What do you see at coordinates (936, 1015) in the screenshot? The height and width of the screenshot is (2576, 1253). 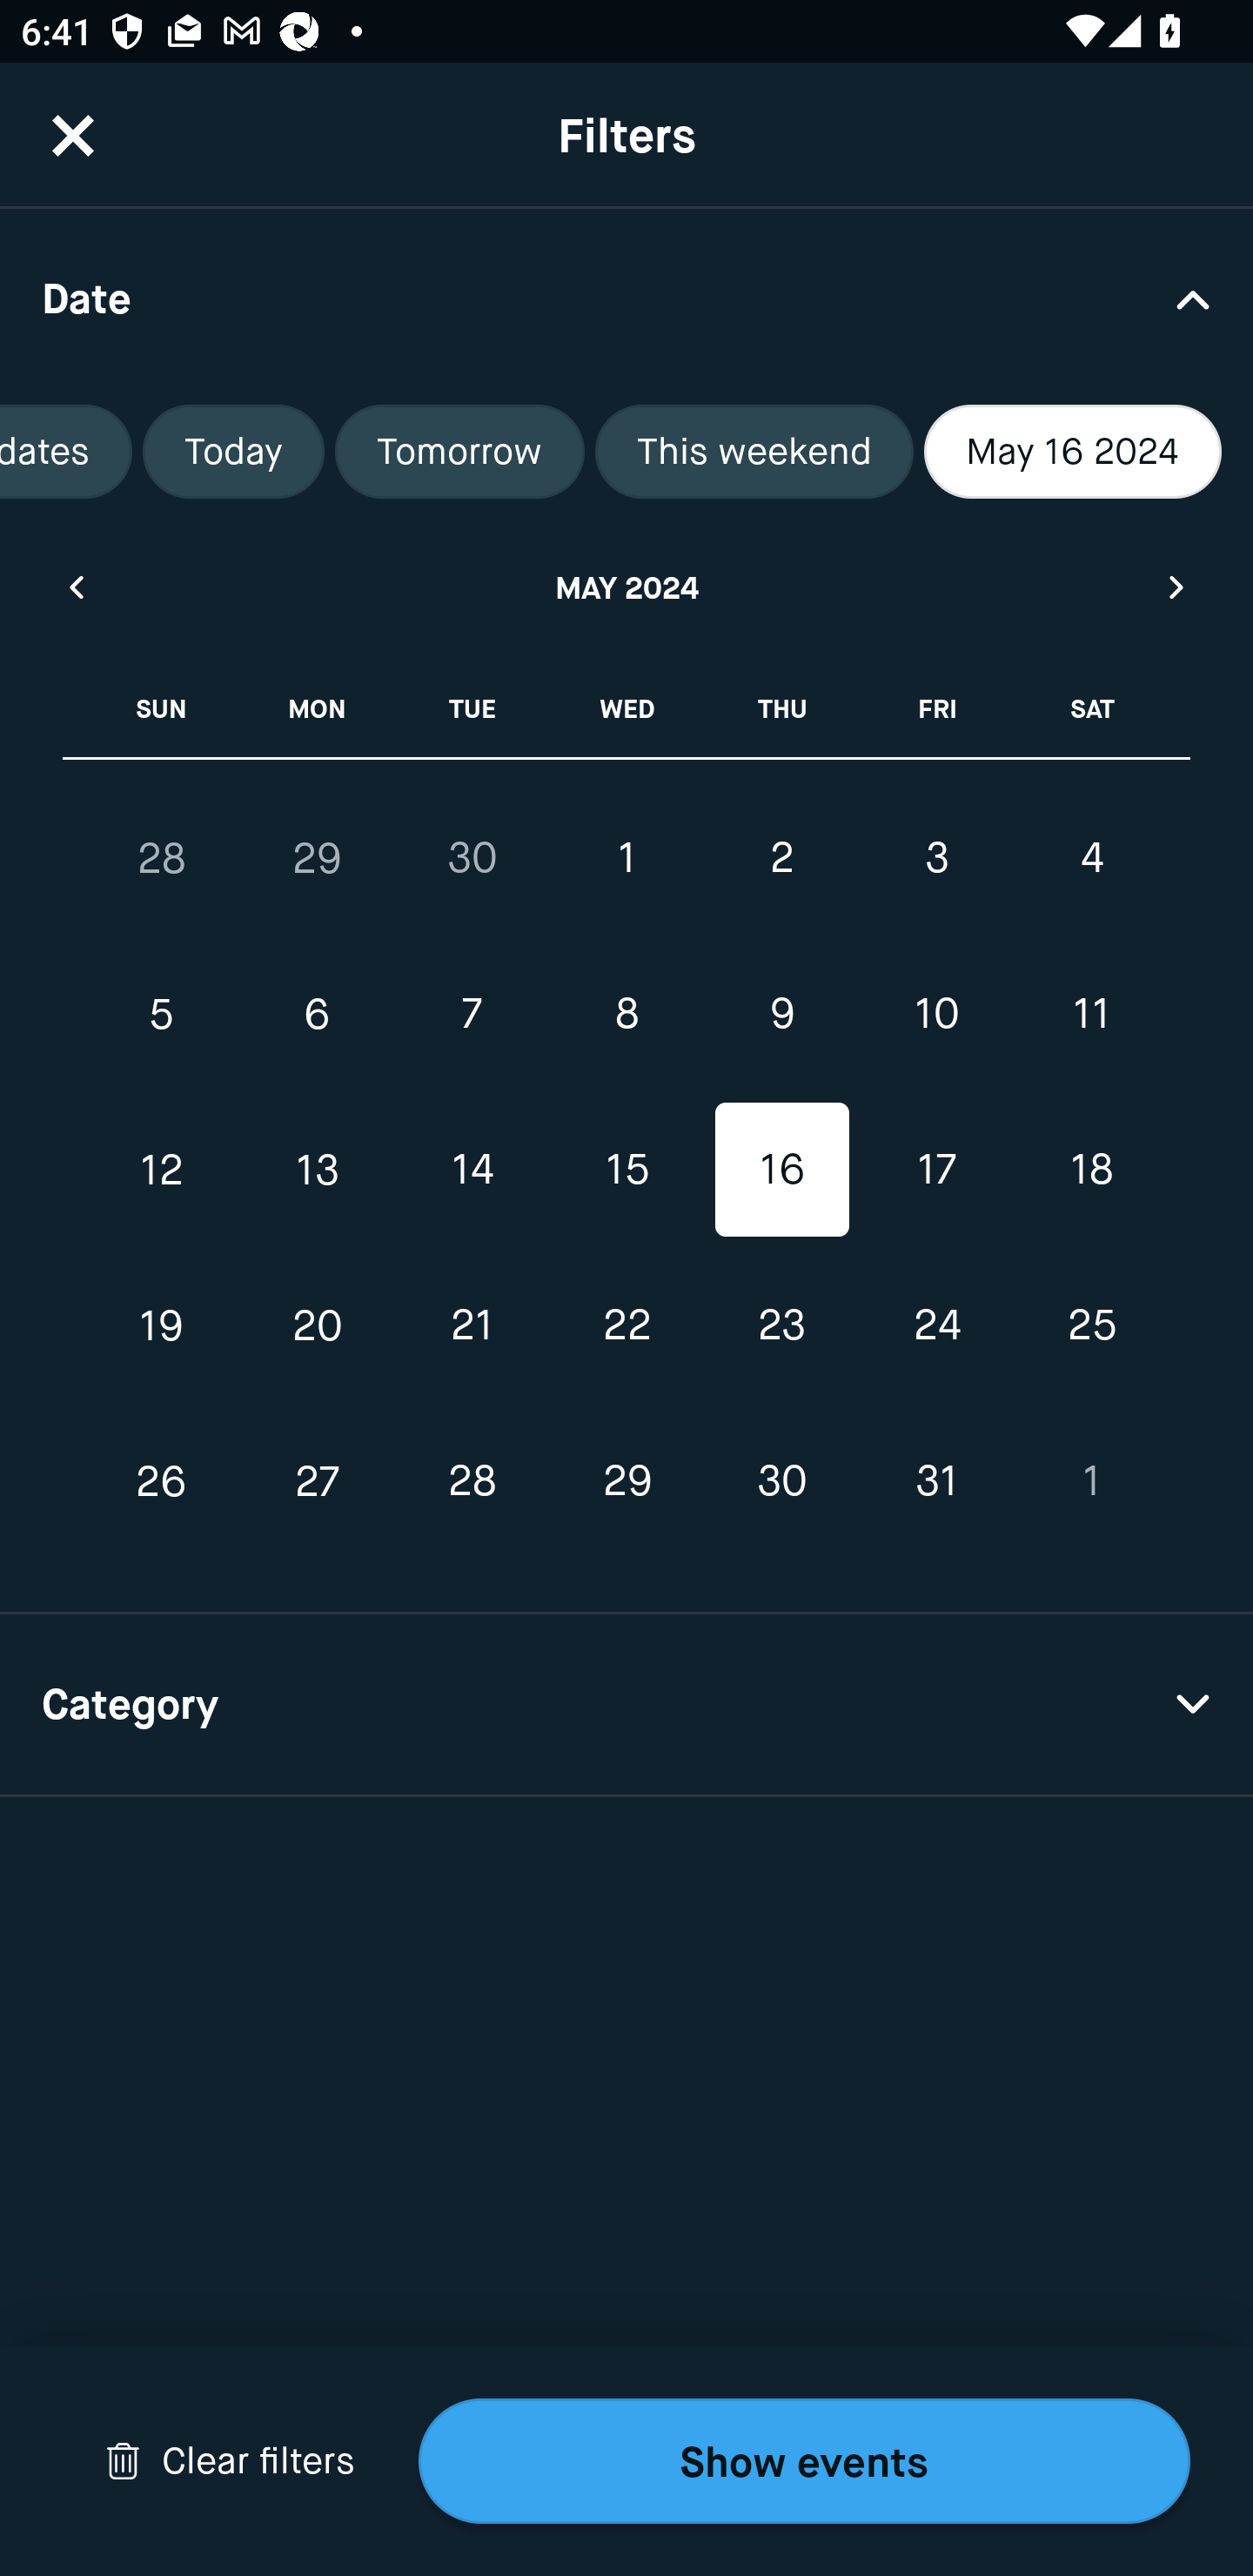 I see `10` at bounding box center [936, 1015].